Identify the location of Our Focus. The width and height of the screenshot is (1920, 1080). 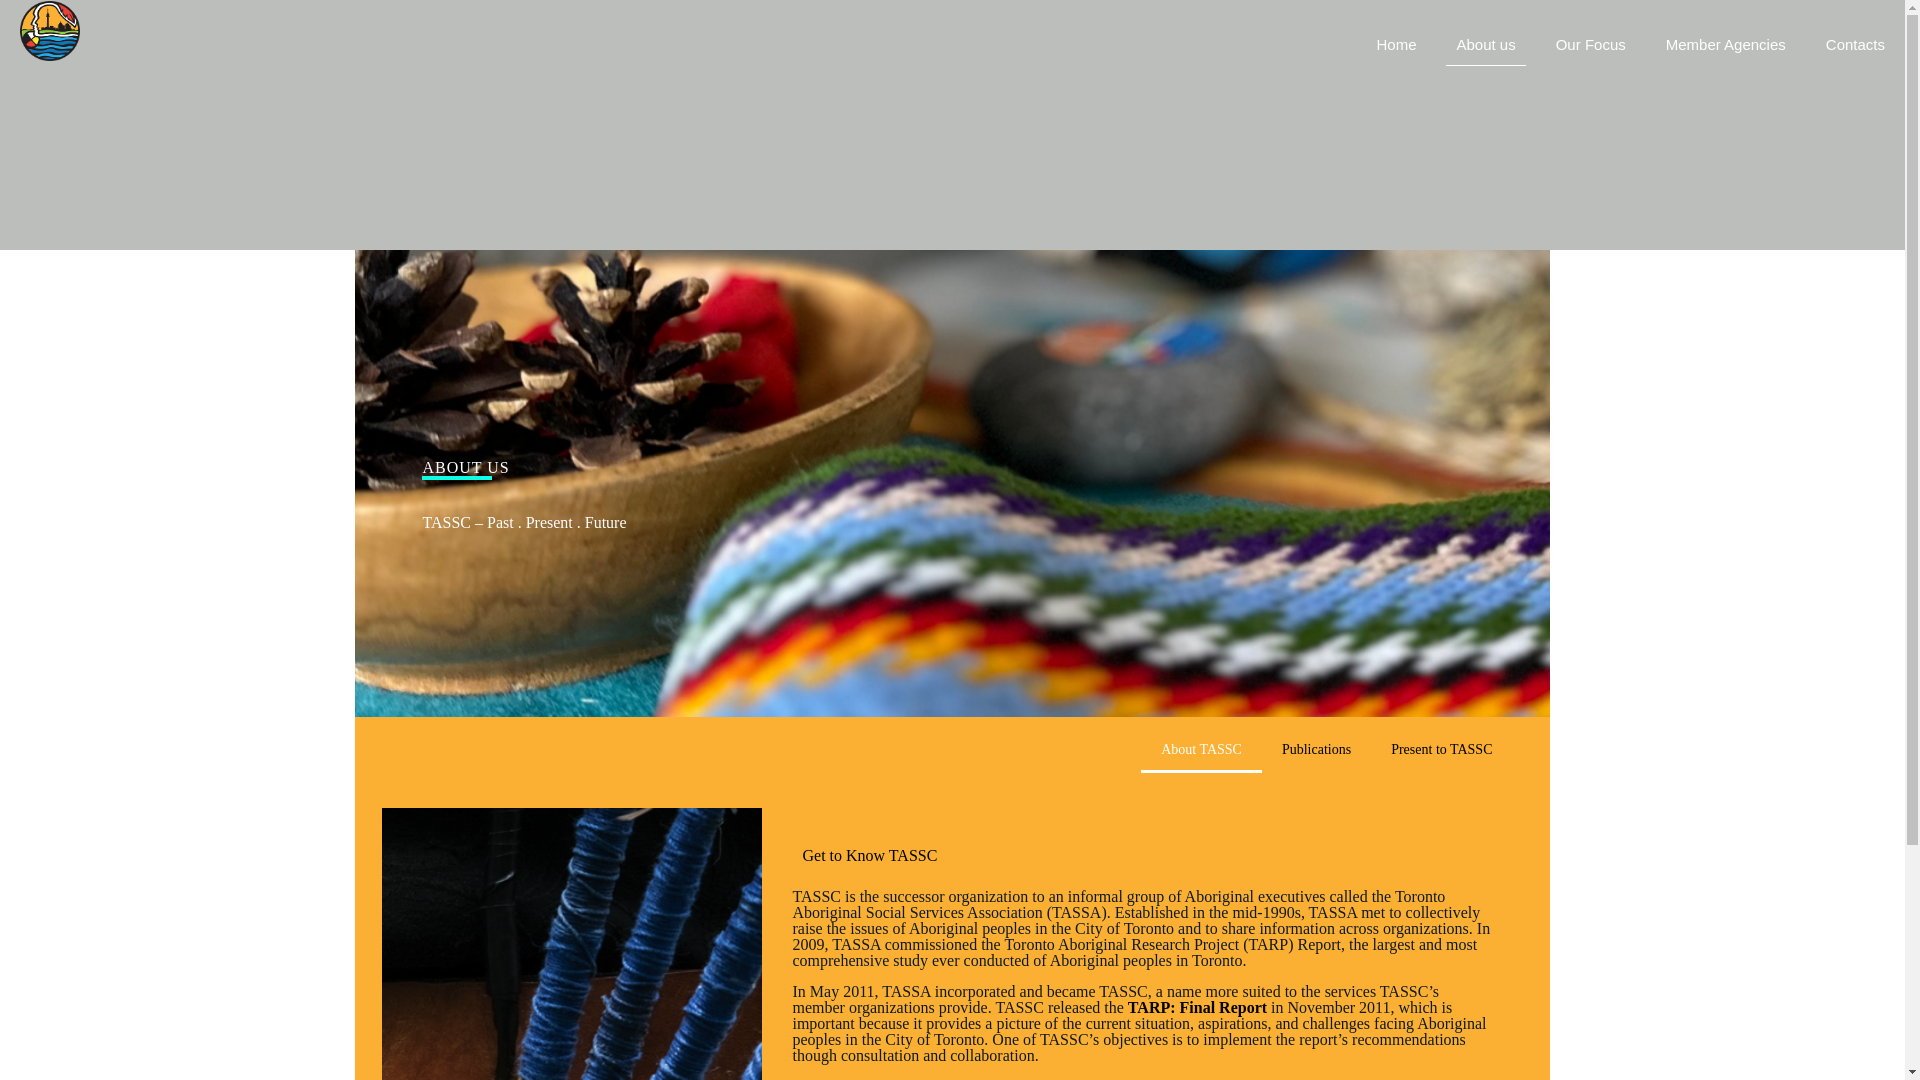
(1590, 44).